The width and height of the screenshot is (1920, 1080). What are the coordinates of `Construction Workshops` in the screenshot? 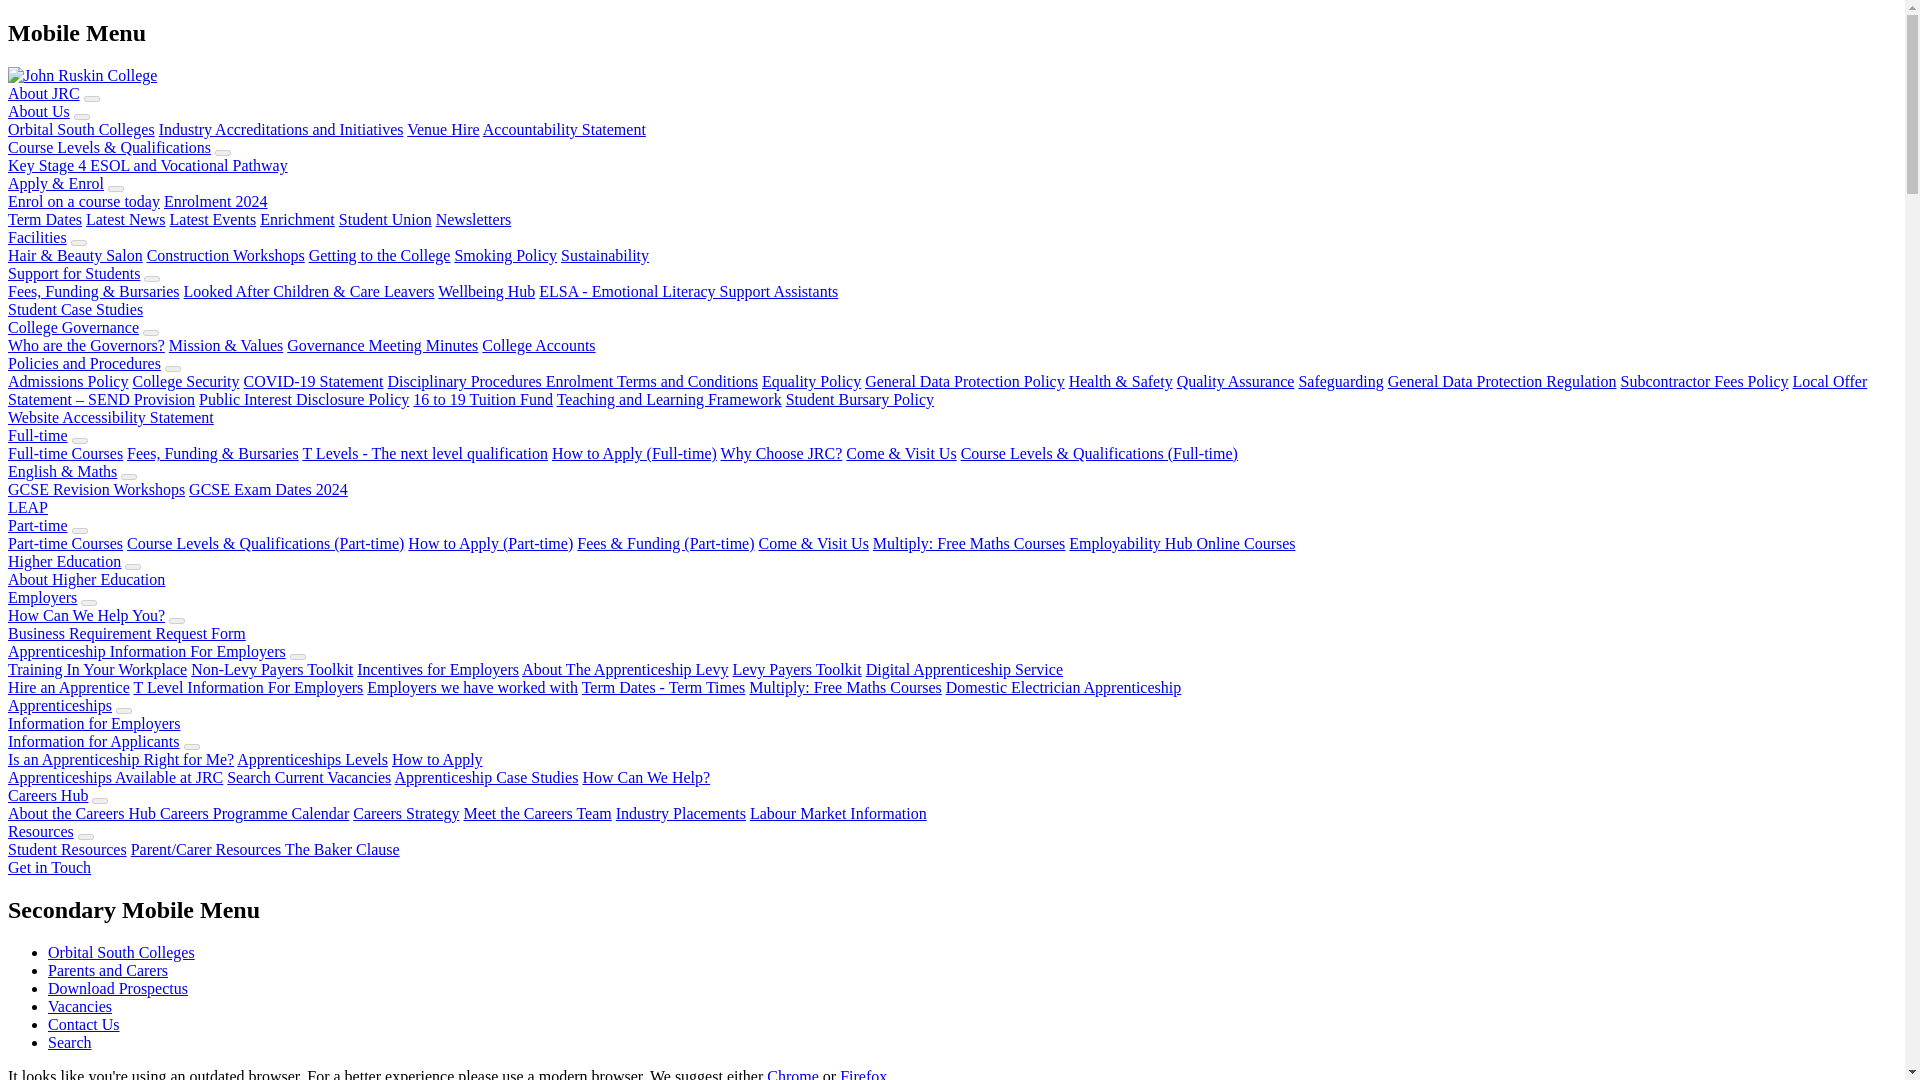 It's located at (226, 255).